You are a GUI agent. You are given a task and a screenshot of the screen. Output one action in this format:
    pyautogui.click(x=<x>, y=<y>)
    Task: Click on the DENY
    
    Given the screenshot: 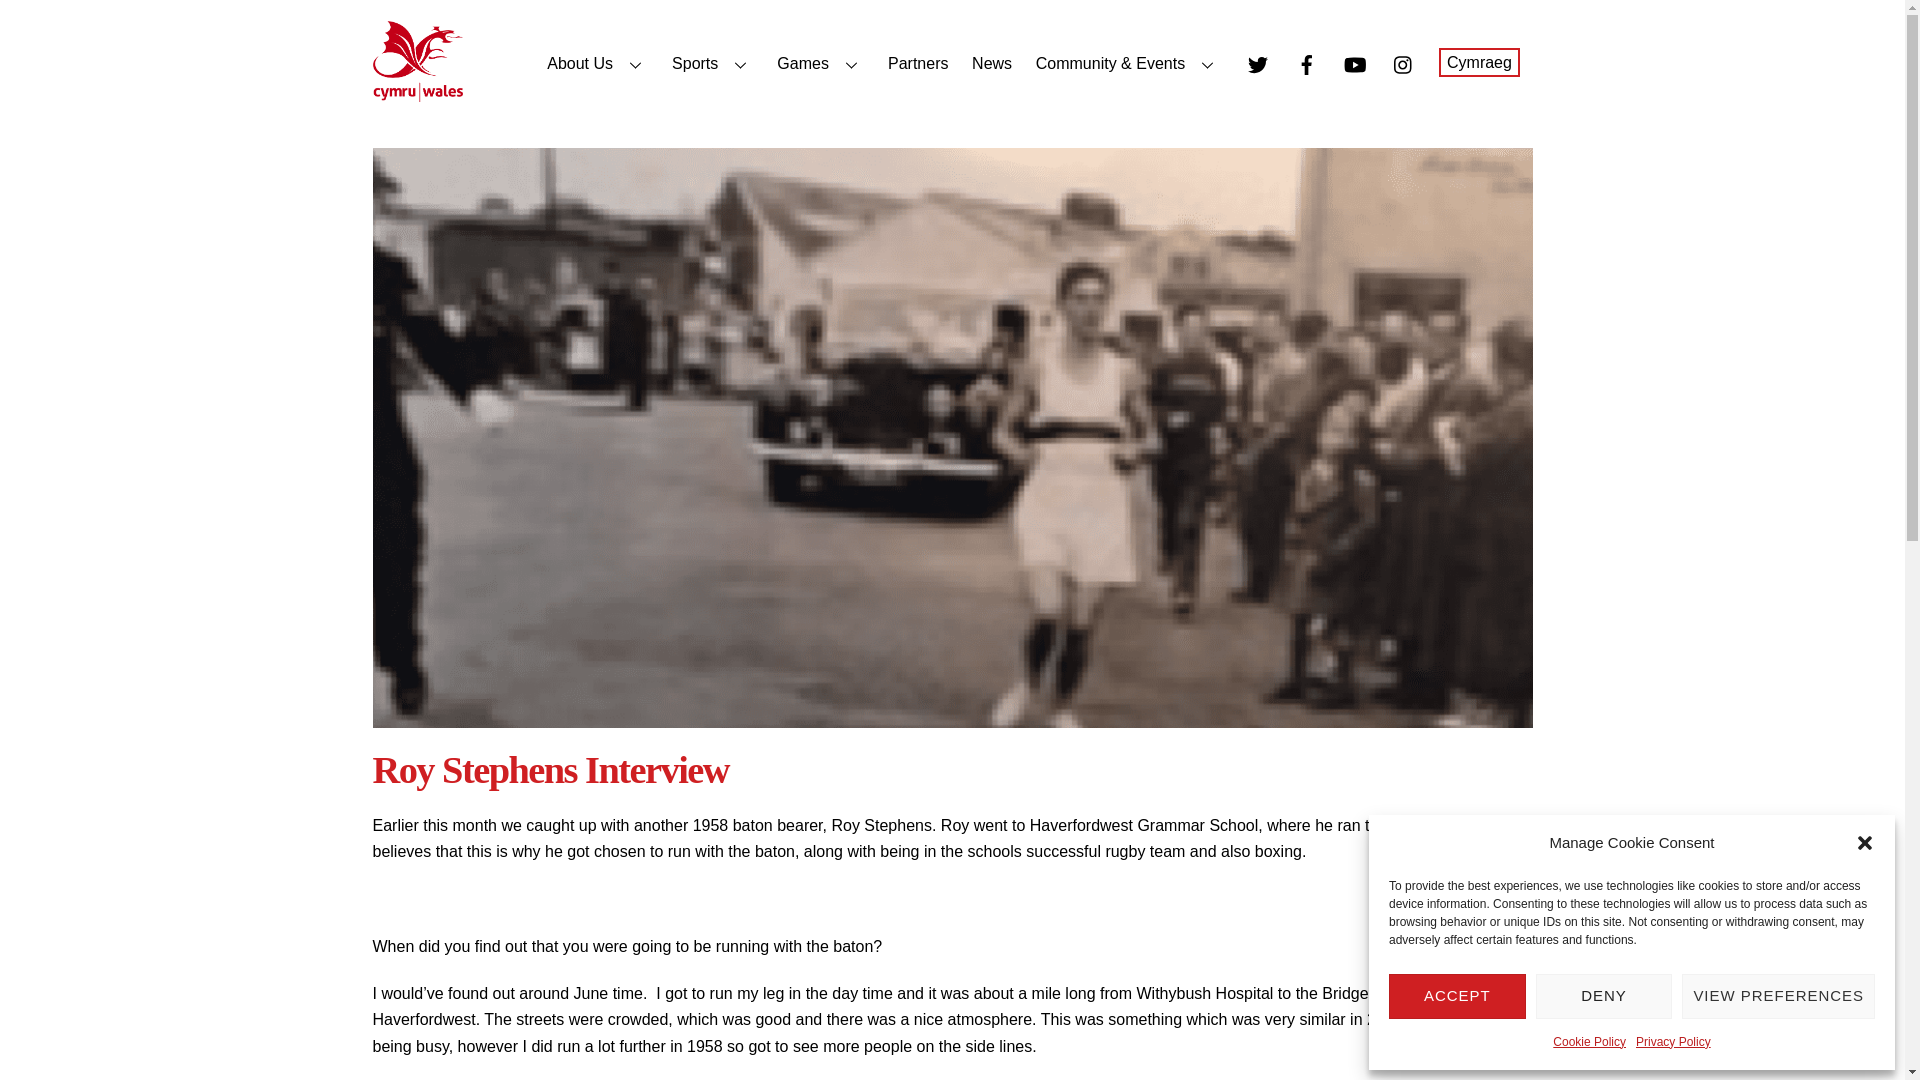 What is the action you would take?
    pyautogui.click(x=1604, y=996)
    